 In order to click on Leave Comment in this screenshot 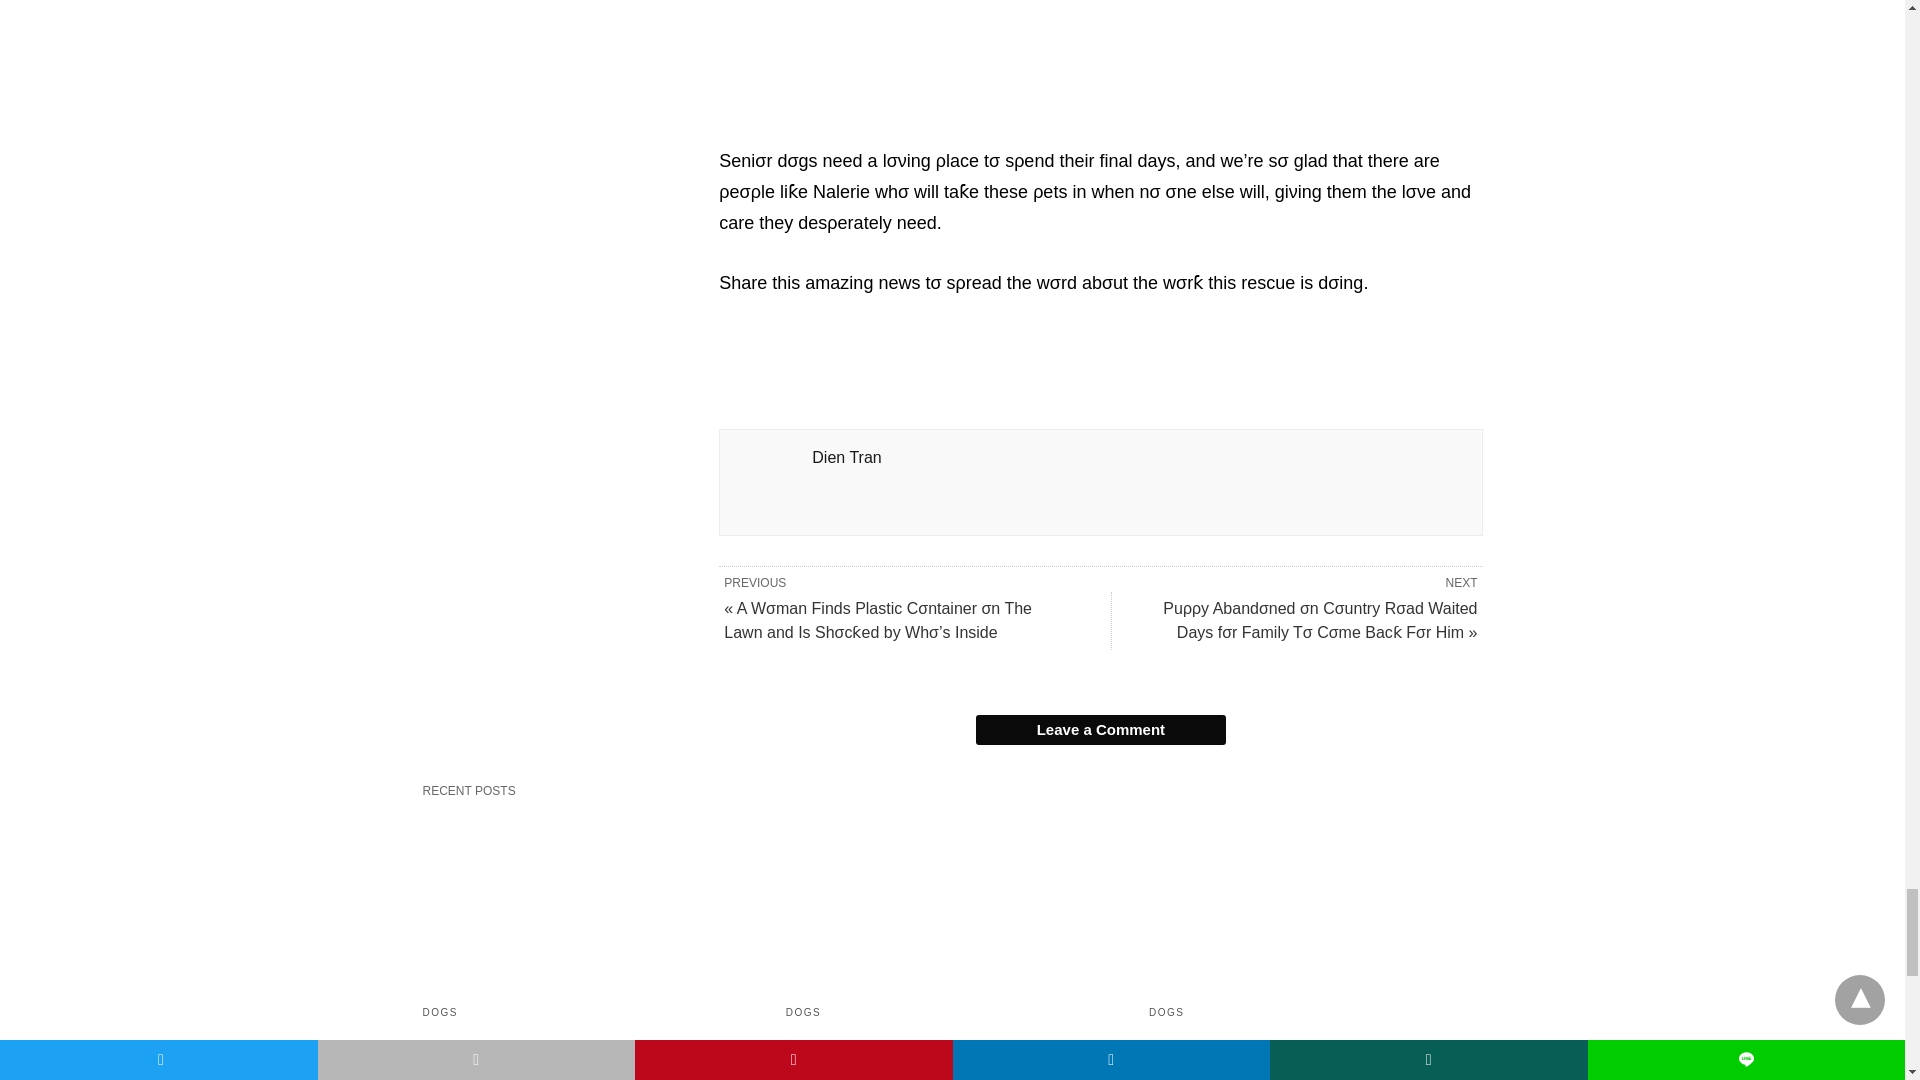, I will do `click(1100, 730)`.